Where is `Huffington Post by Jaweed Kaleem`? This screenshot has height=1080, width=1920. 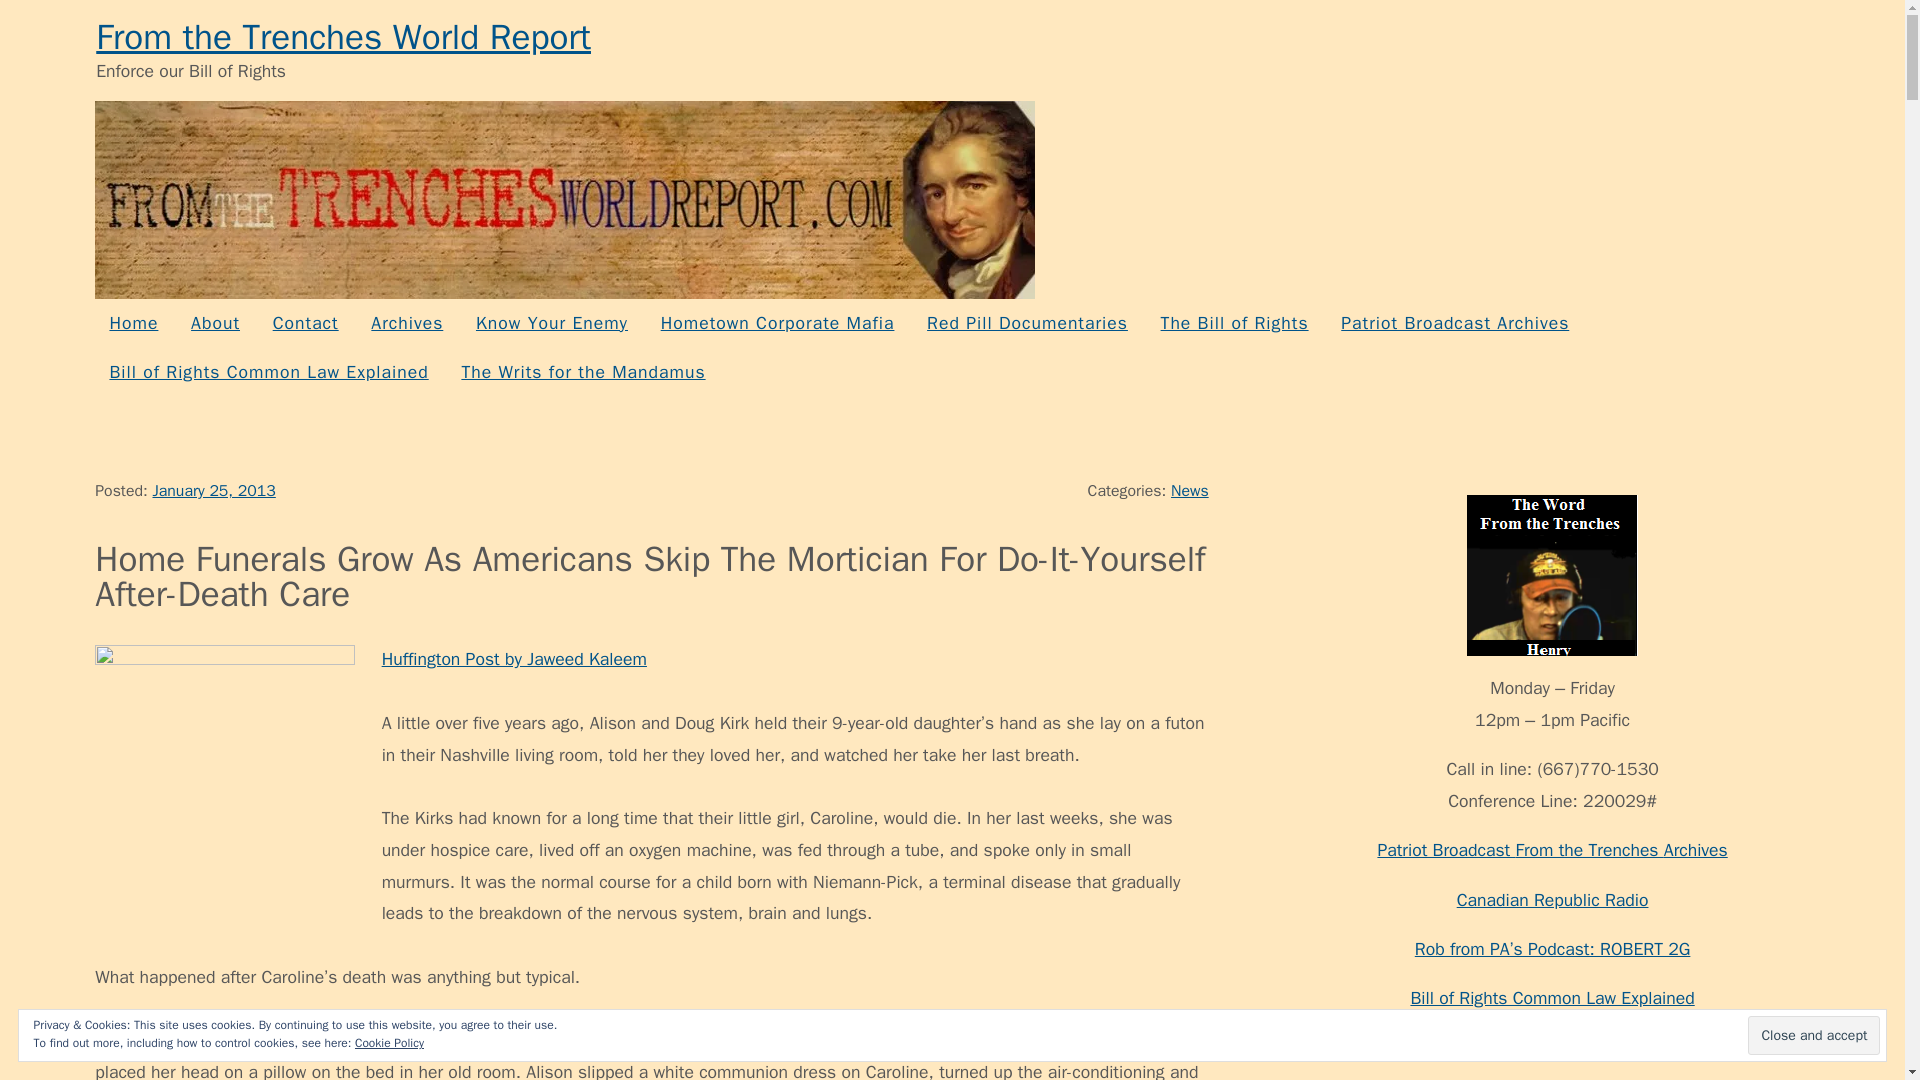
Huffington Post by Jaweed Kaleem is located at coordinates (514, 658).